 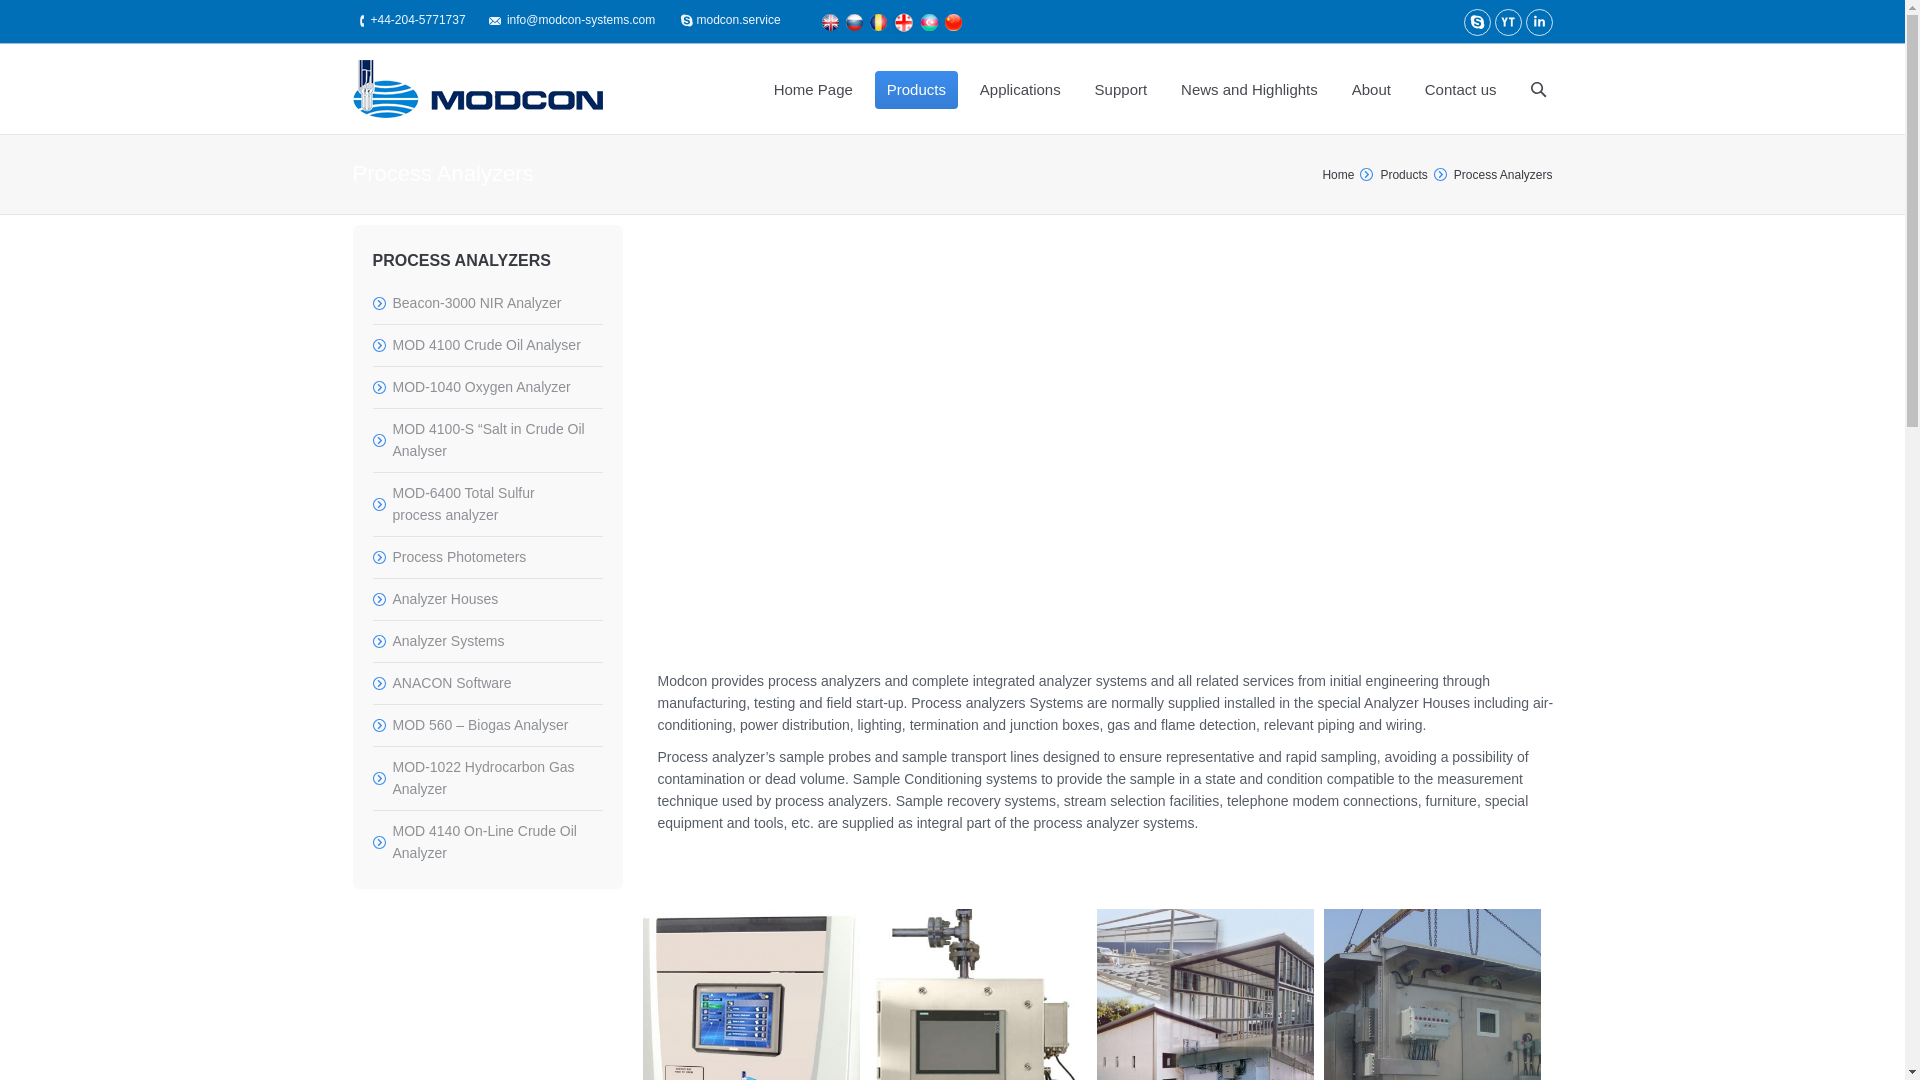 I want to click on Georgia, so click(x=903, y=22).